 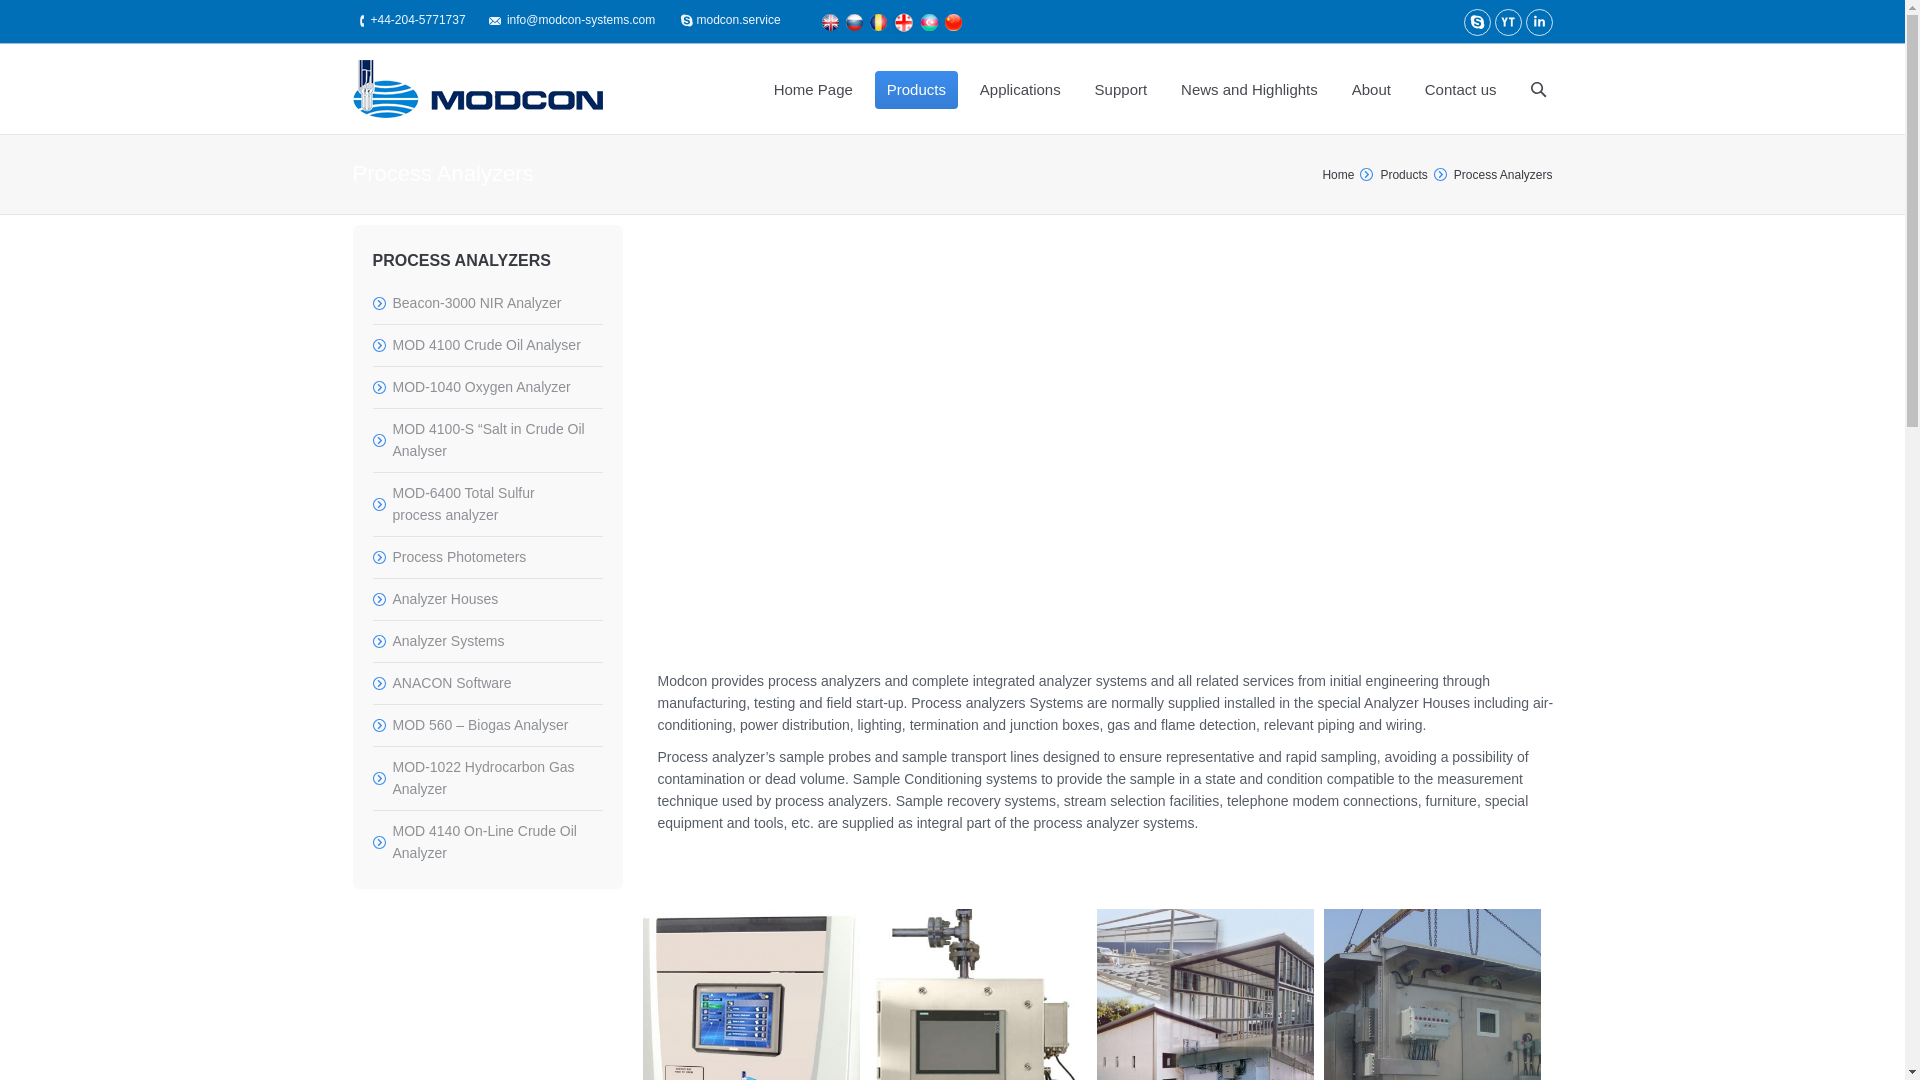 I want to click on Georgia, so click(x=903, y=22).